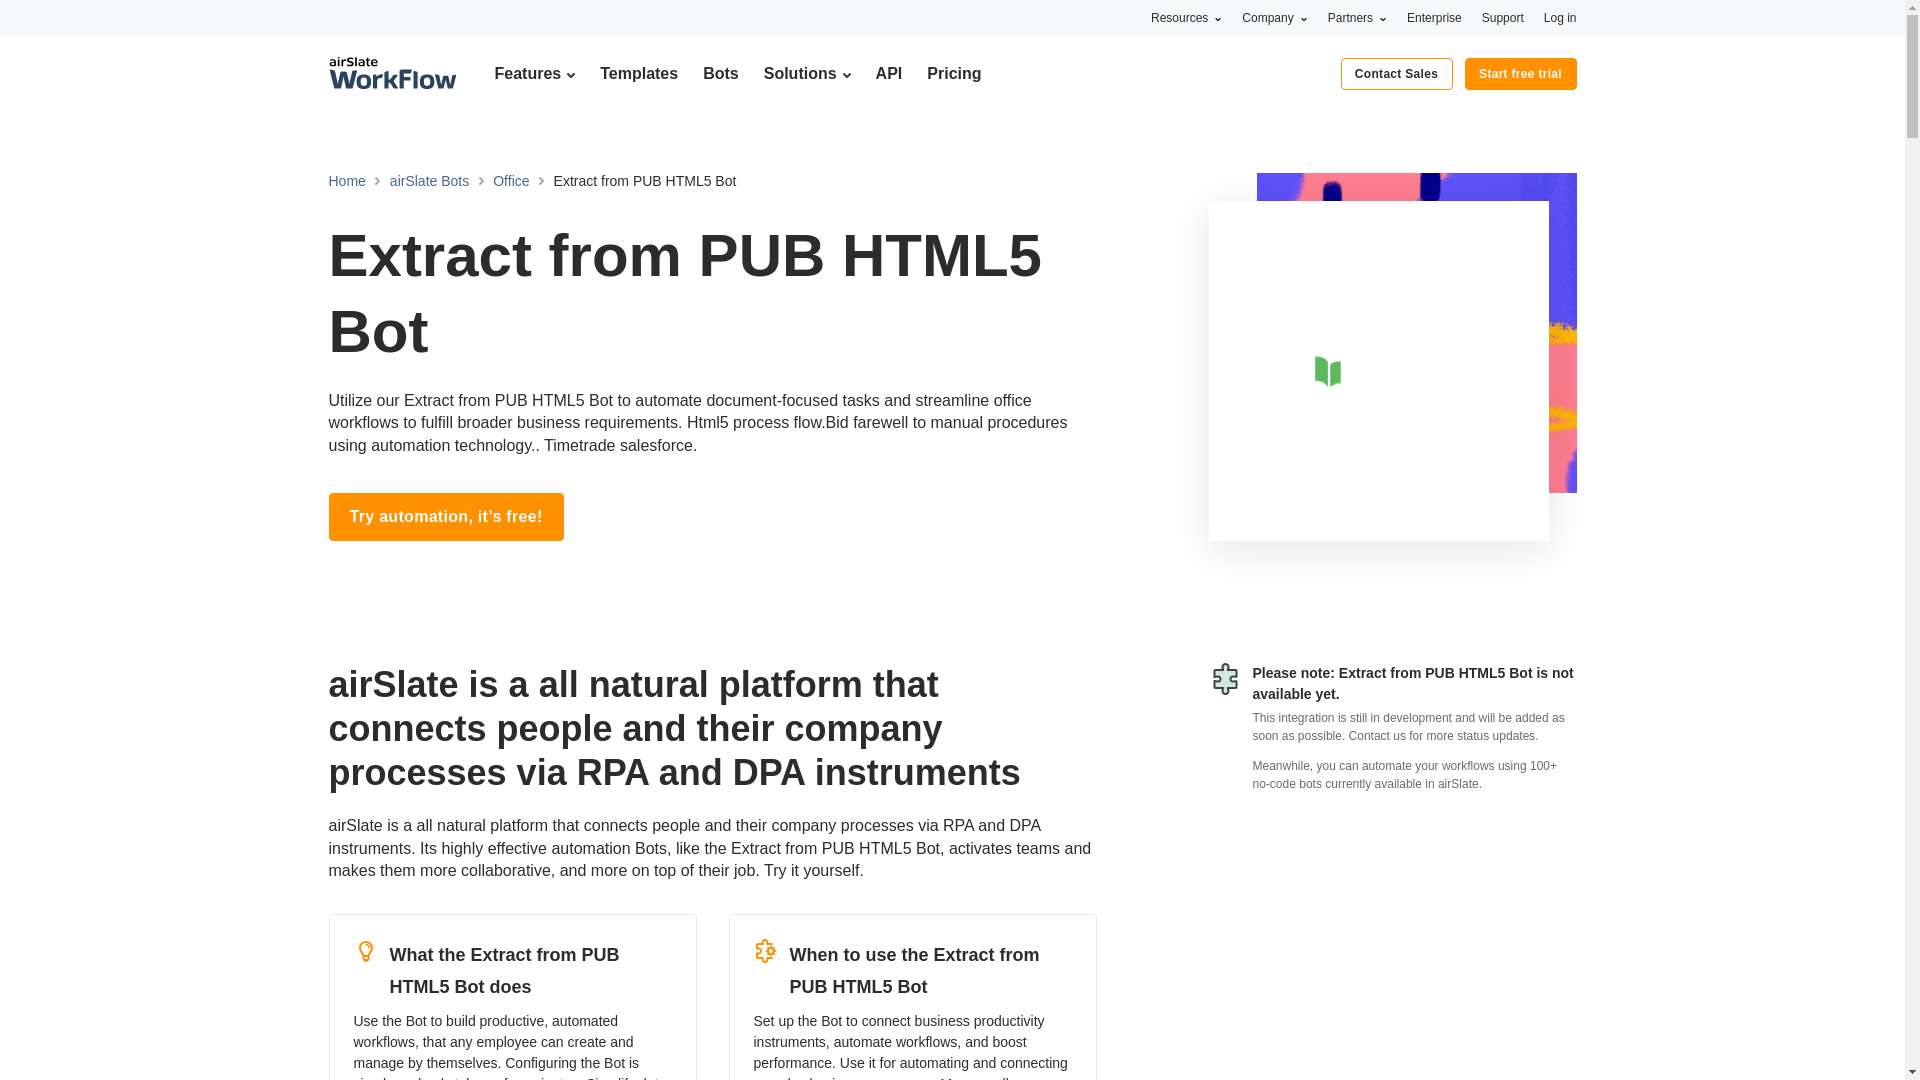 This screenshot has width=1920, height=1080. I want to click on Support, so click(1503, 17).